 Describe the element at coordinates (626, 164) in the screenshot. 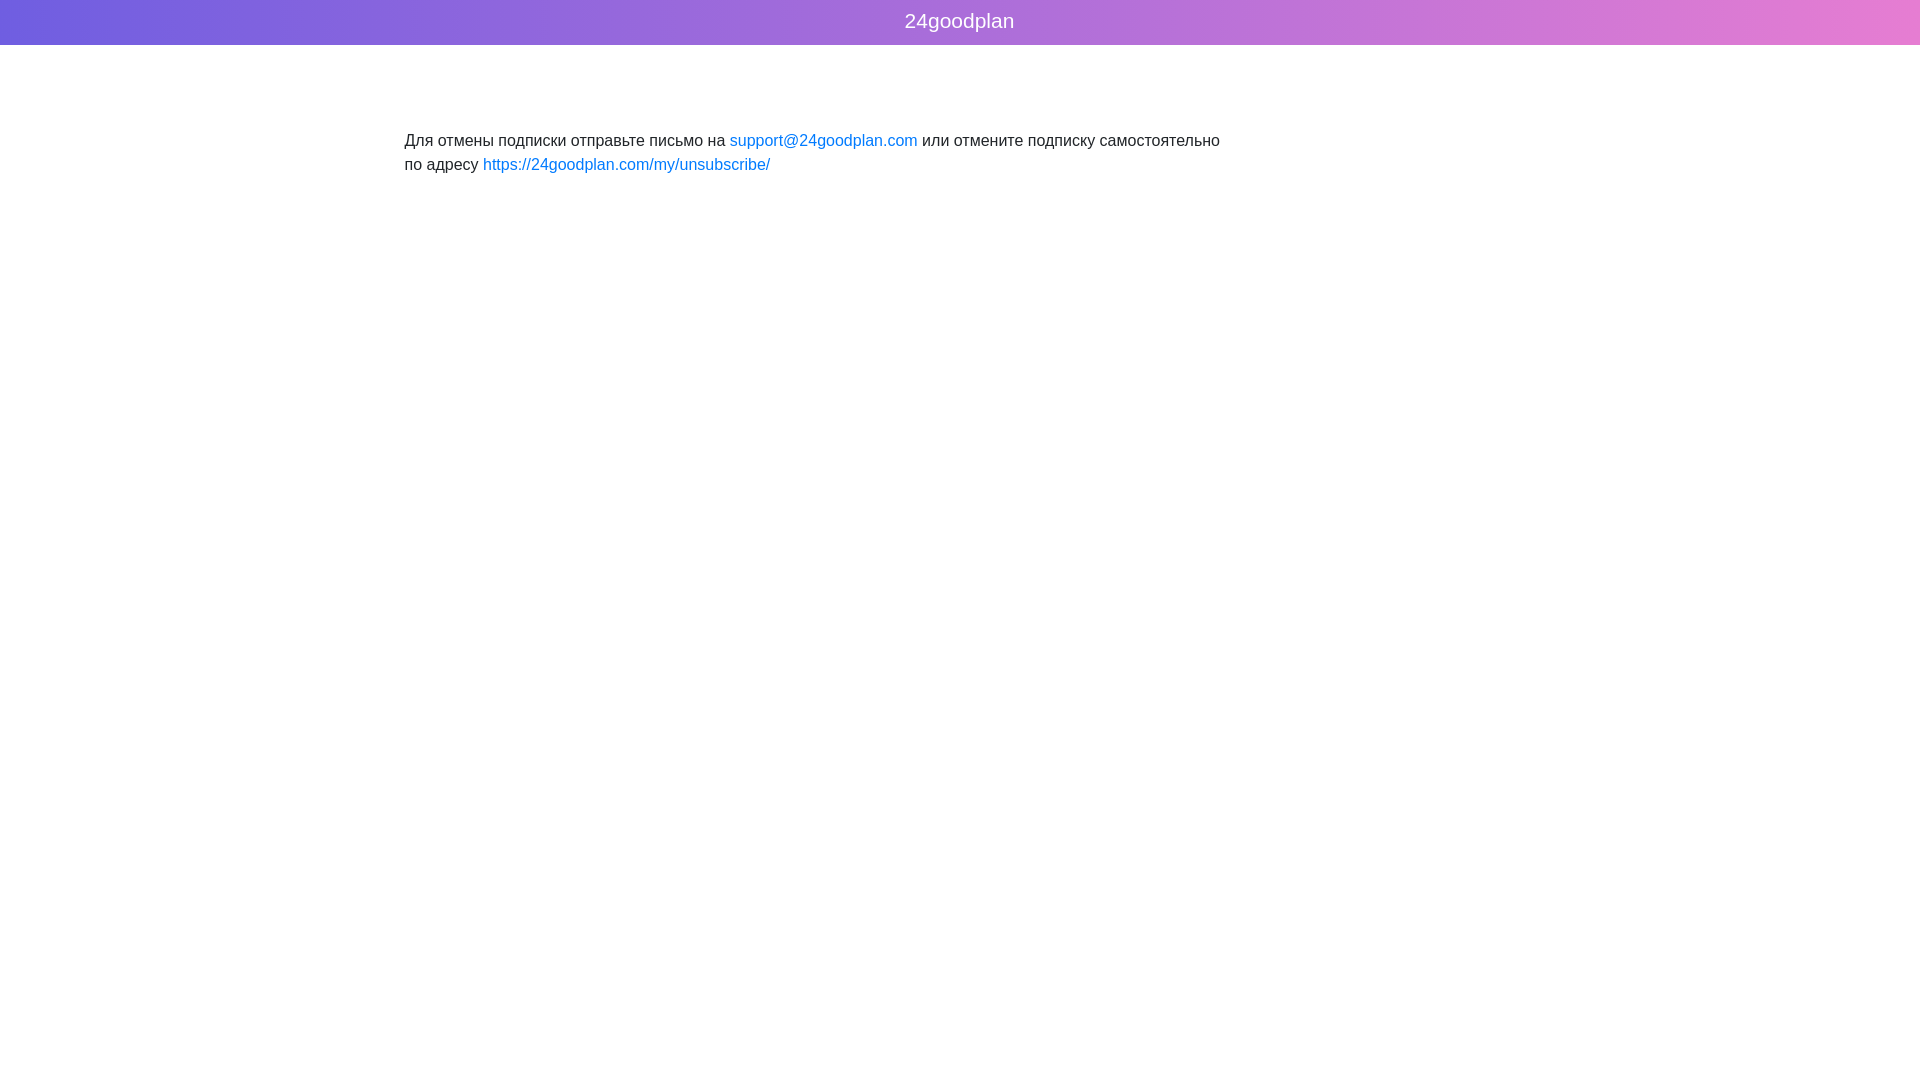

I see `https://24goodplan.com/my/unsubscribe/` at that location.